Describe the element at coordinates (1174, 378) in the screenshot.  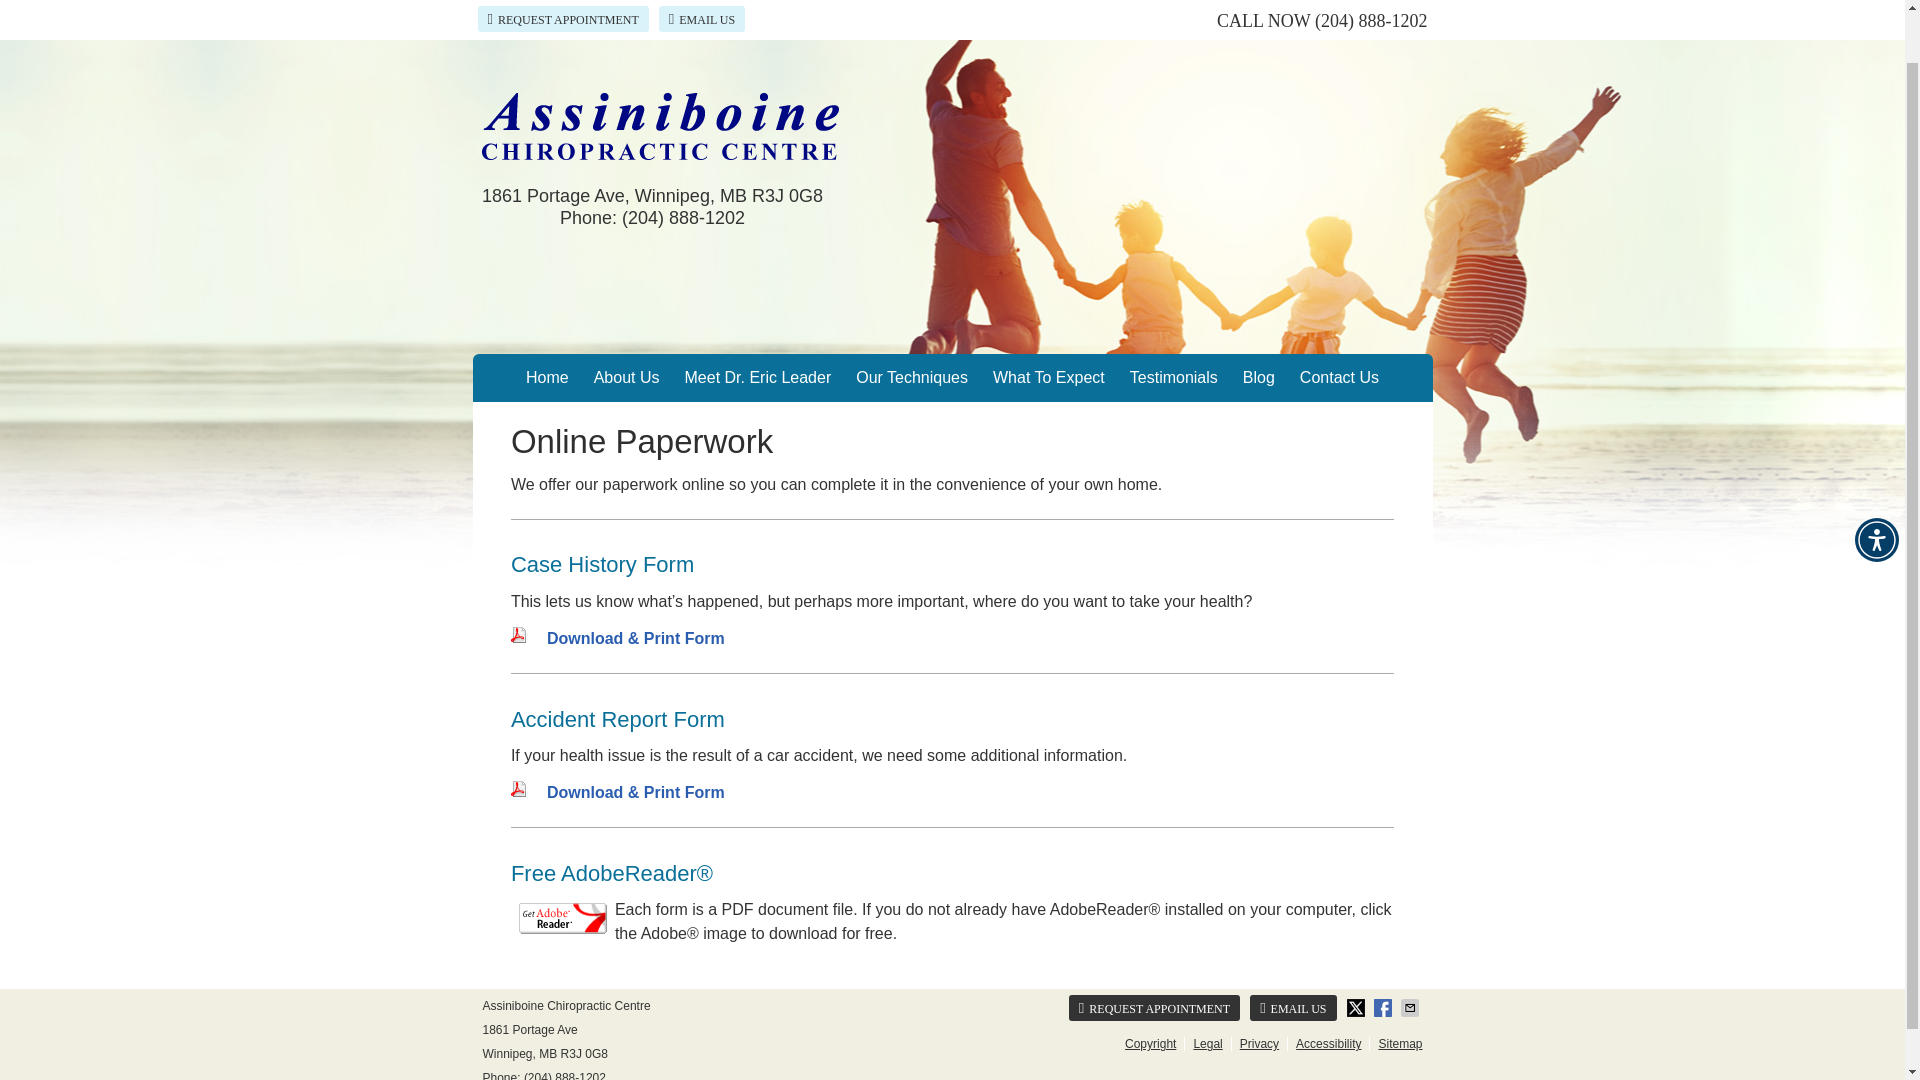
I see `Testimonials` at that location.